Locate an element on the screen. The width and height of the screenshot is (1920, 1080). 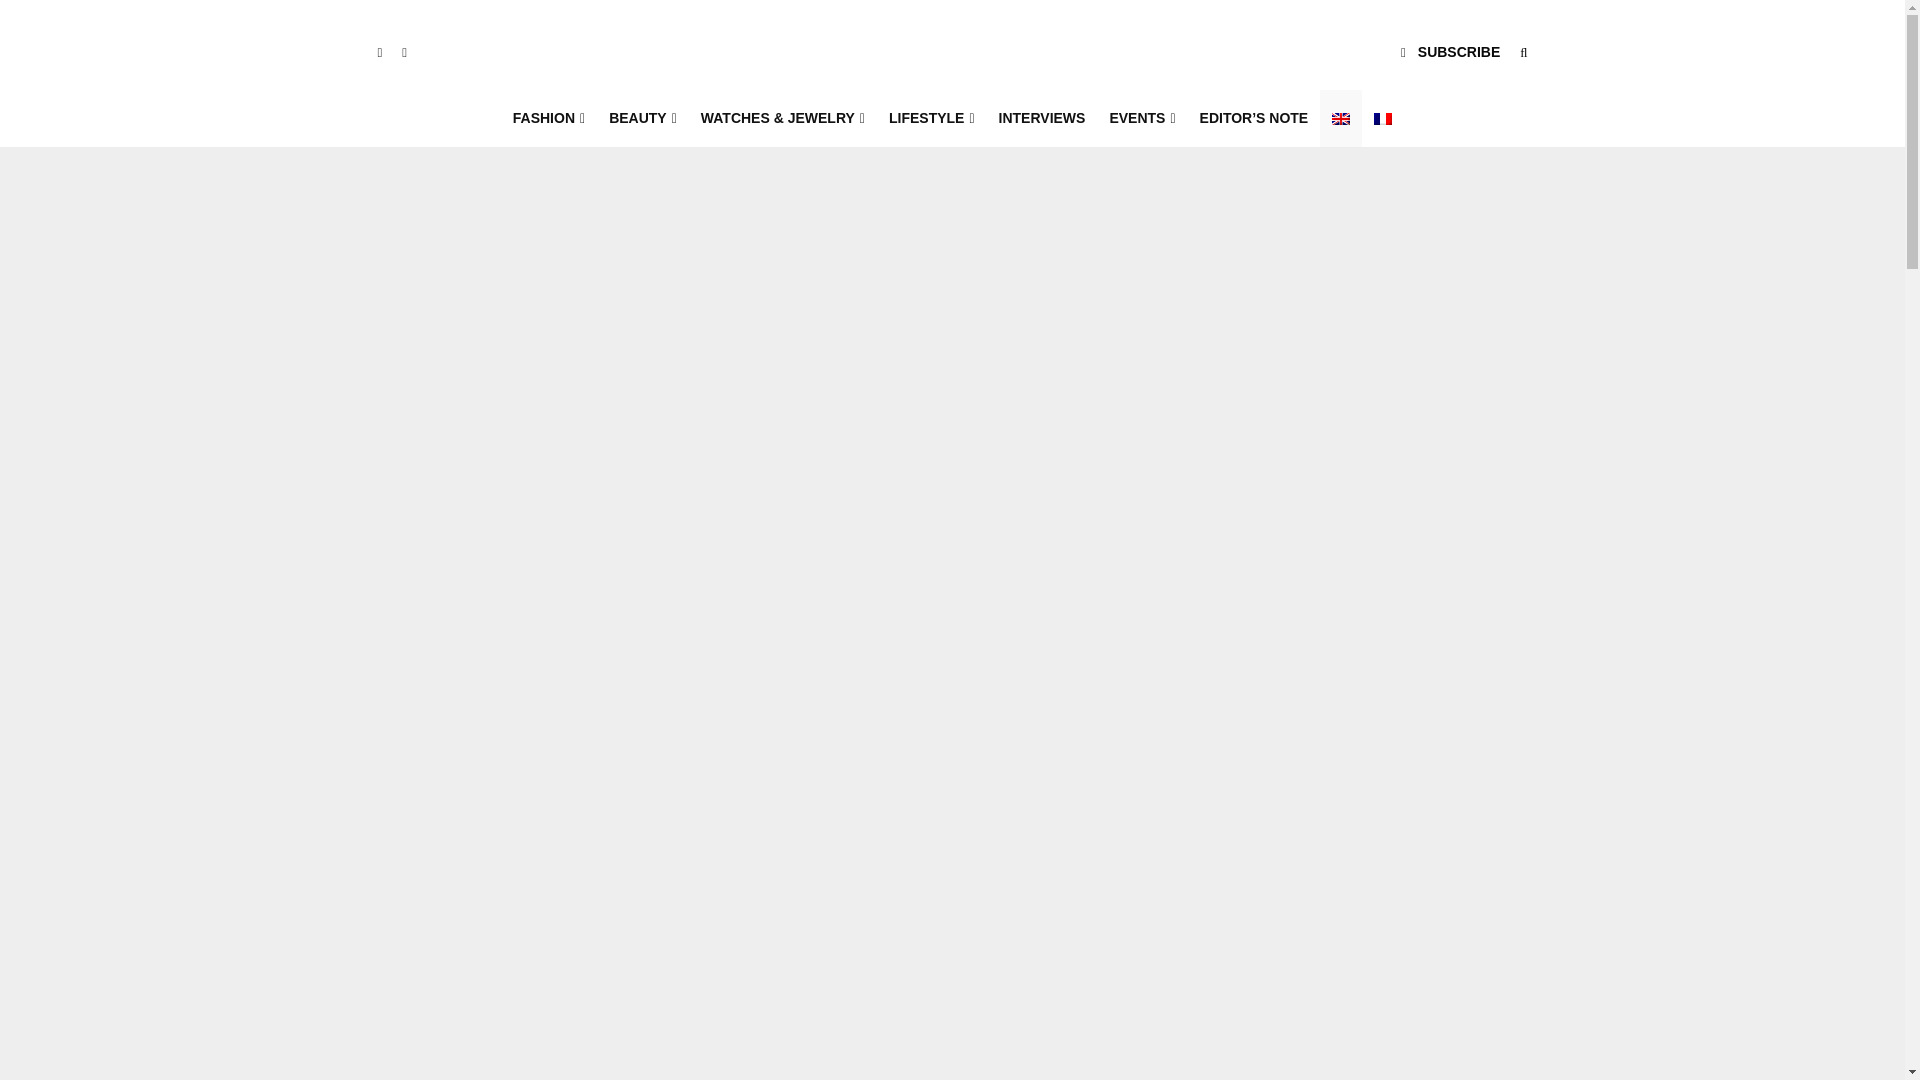
SUBSCRIBE is located at coordinates (1450, 52).